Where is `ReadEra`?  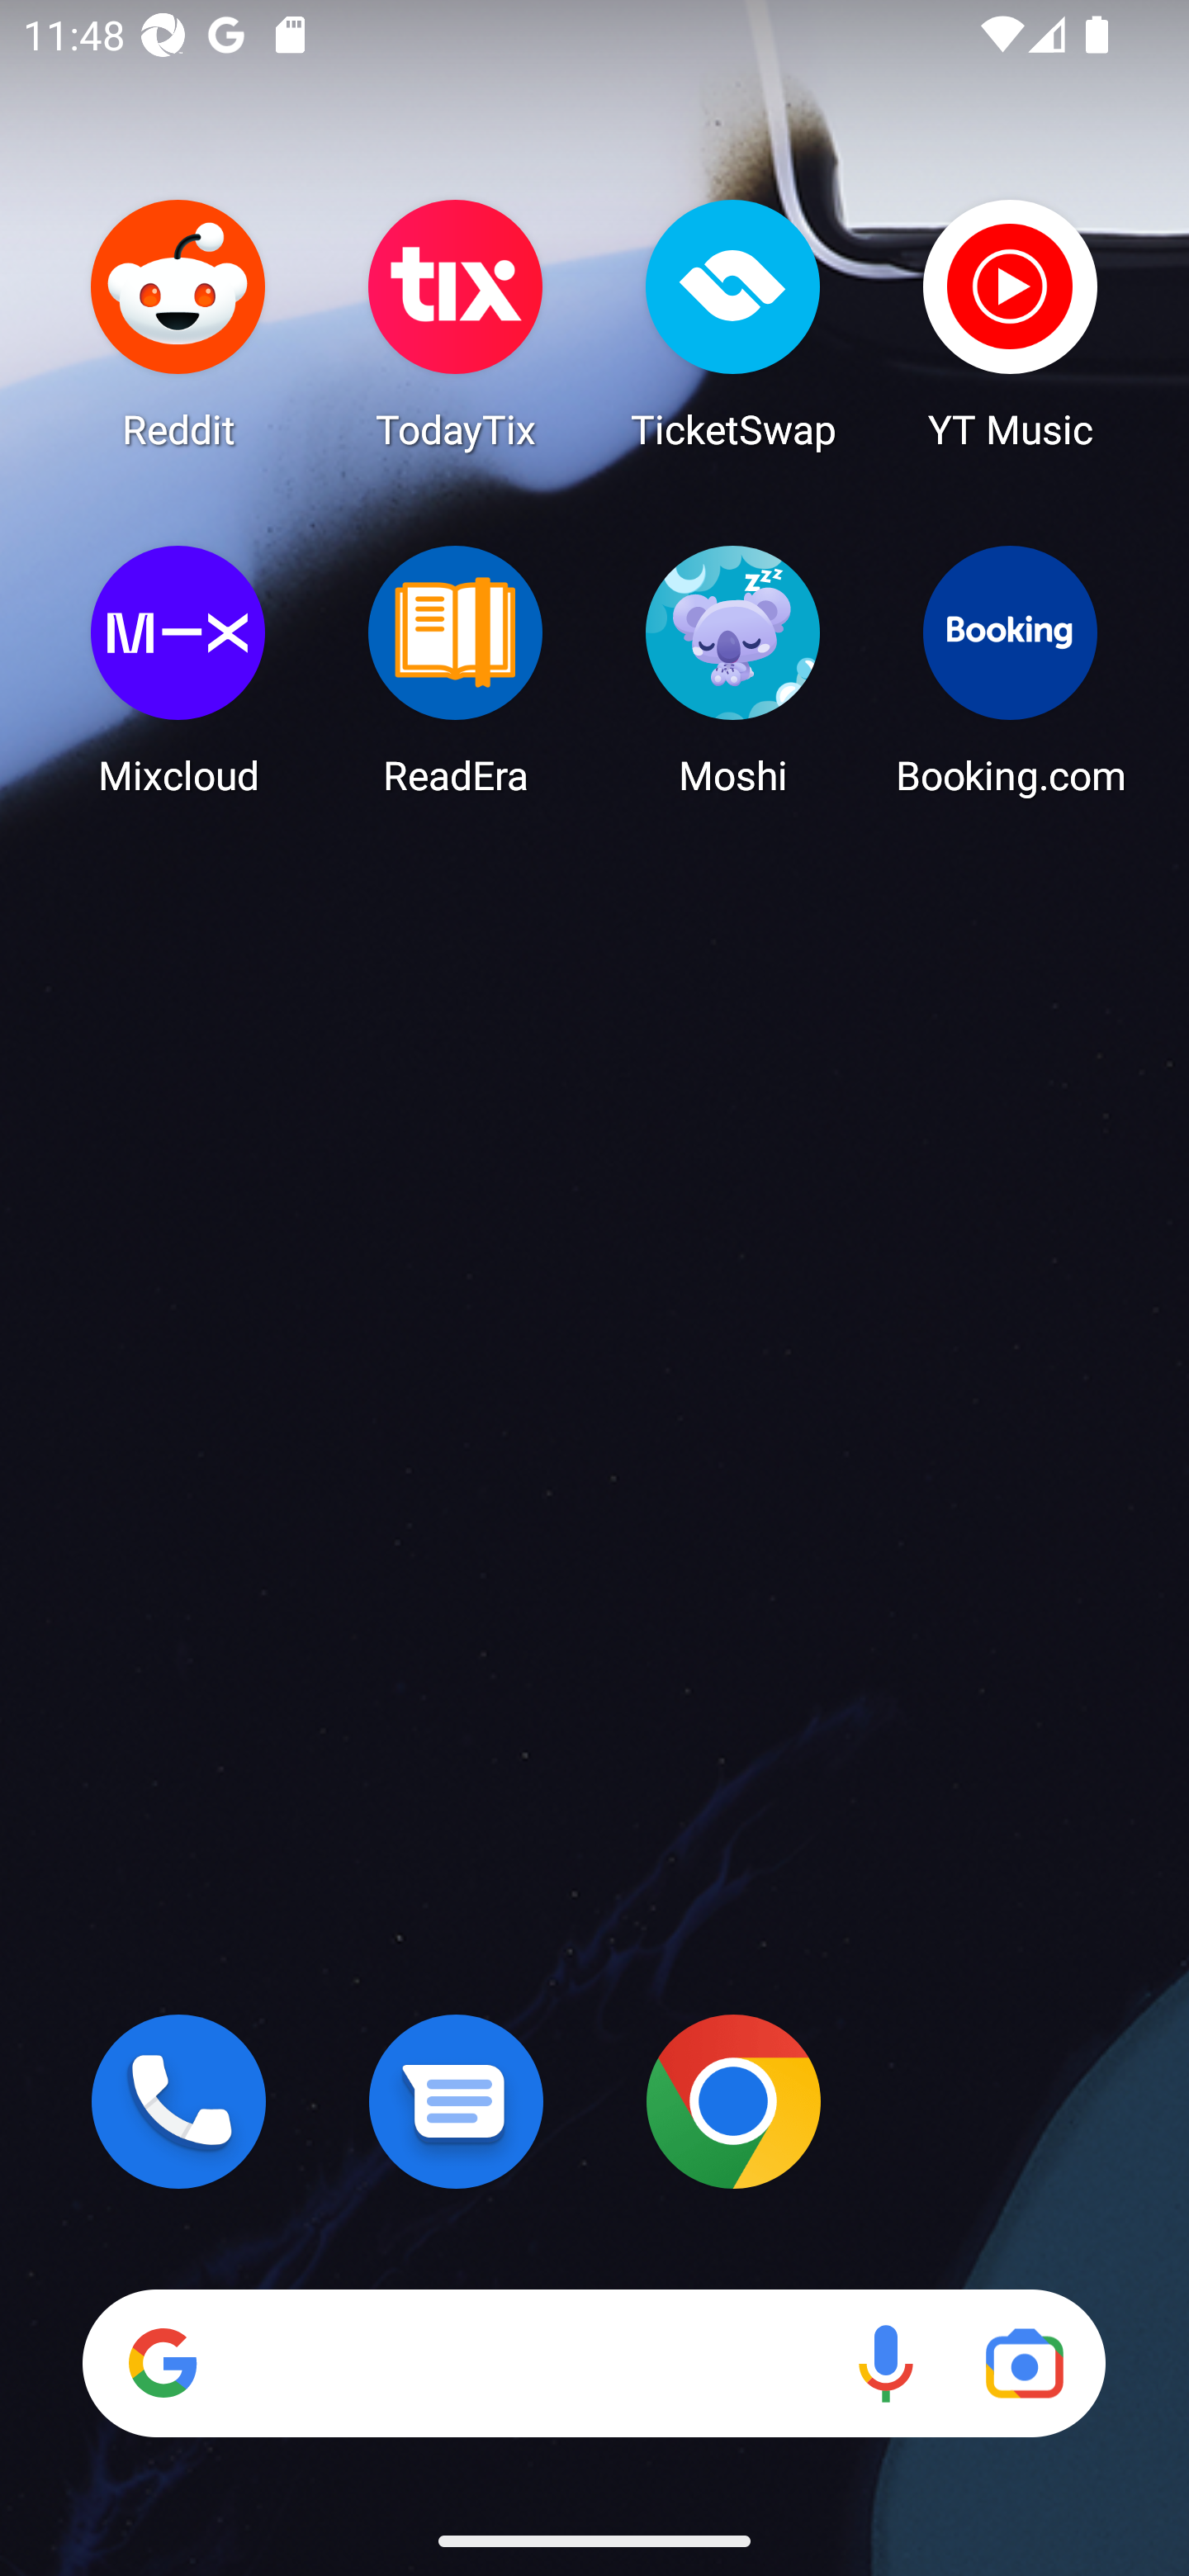 ReadEra is located at coordinates (456, 670).